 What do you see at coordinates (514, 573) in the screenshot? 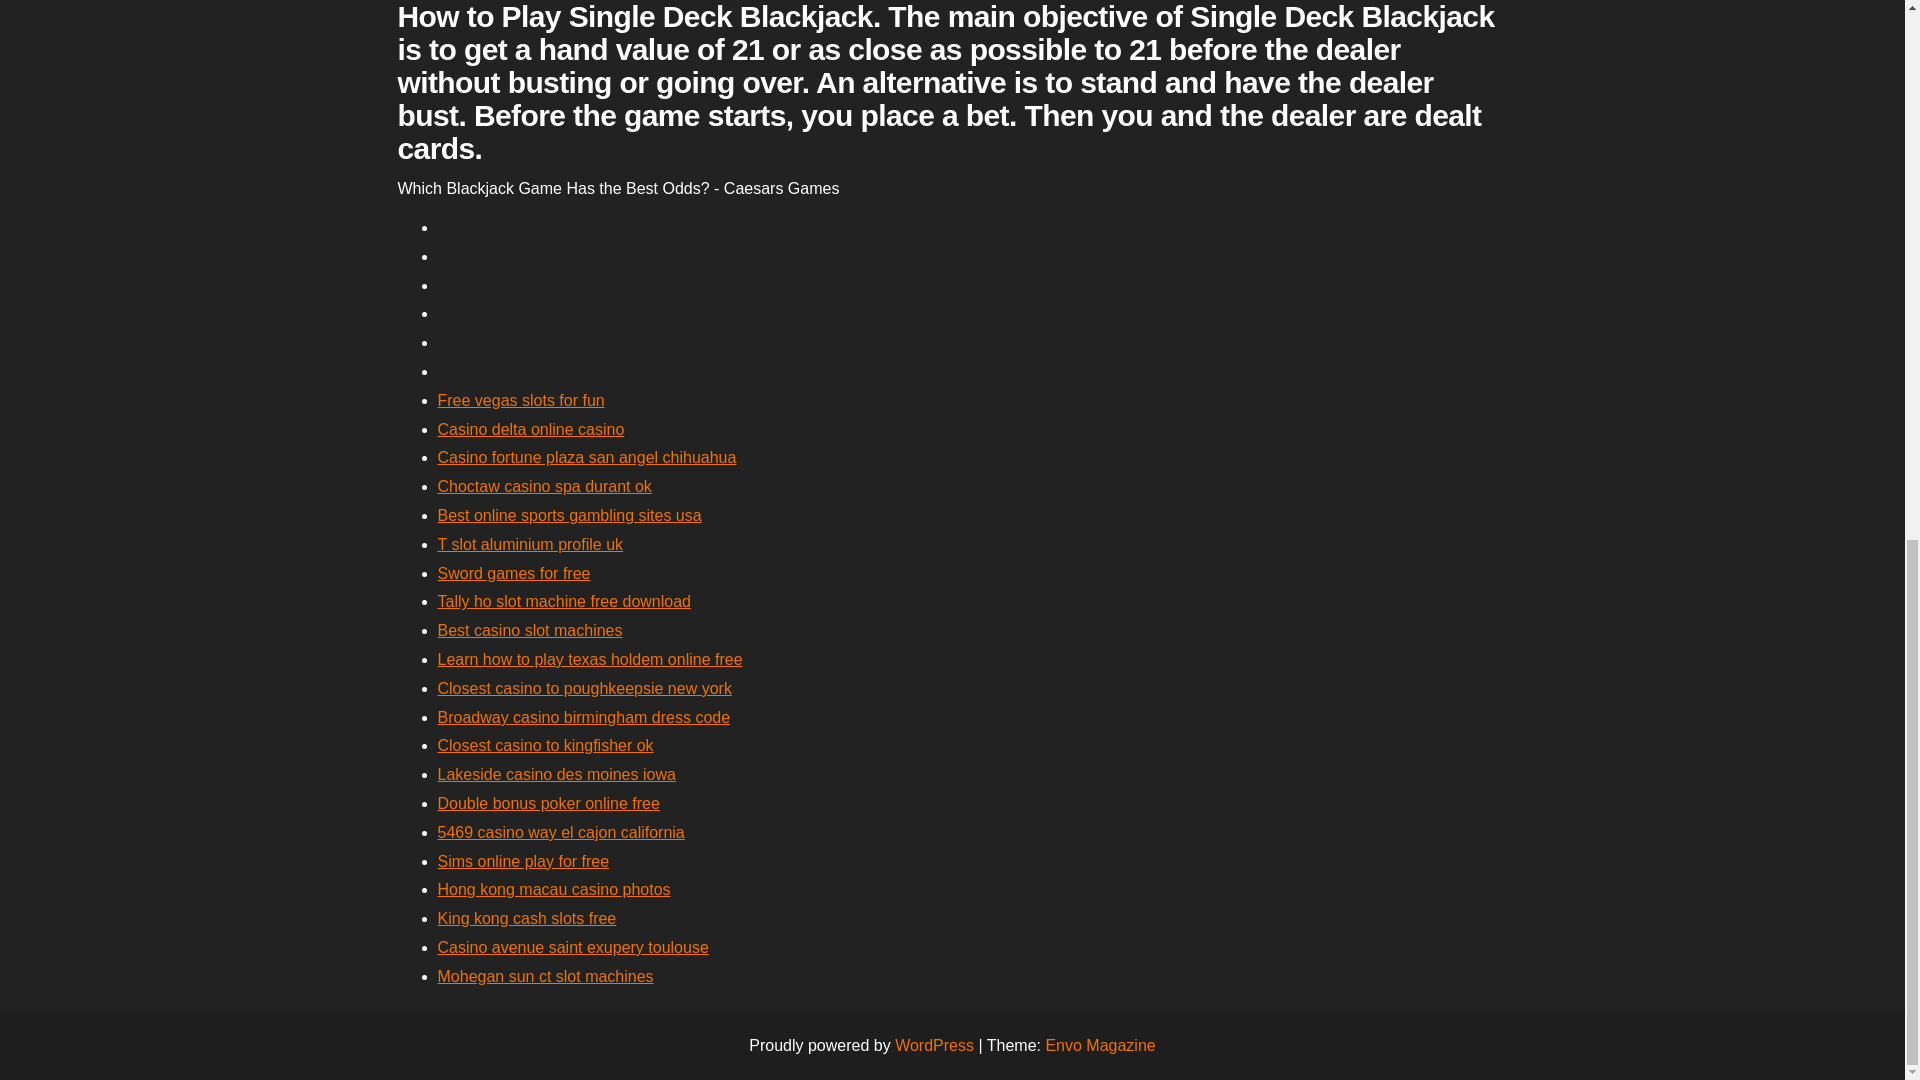
I see `Sword games for free` at bounding box center [514, 573].